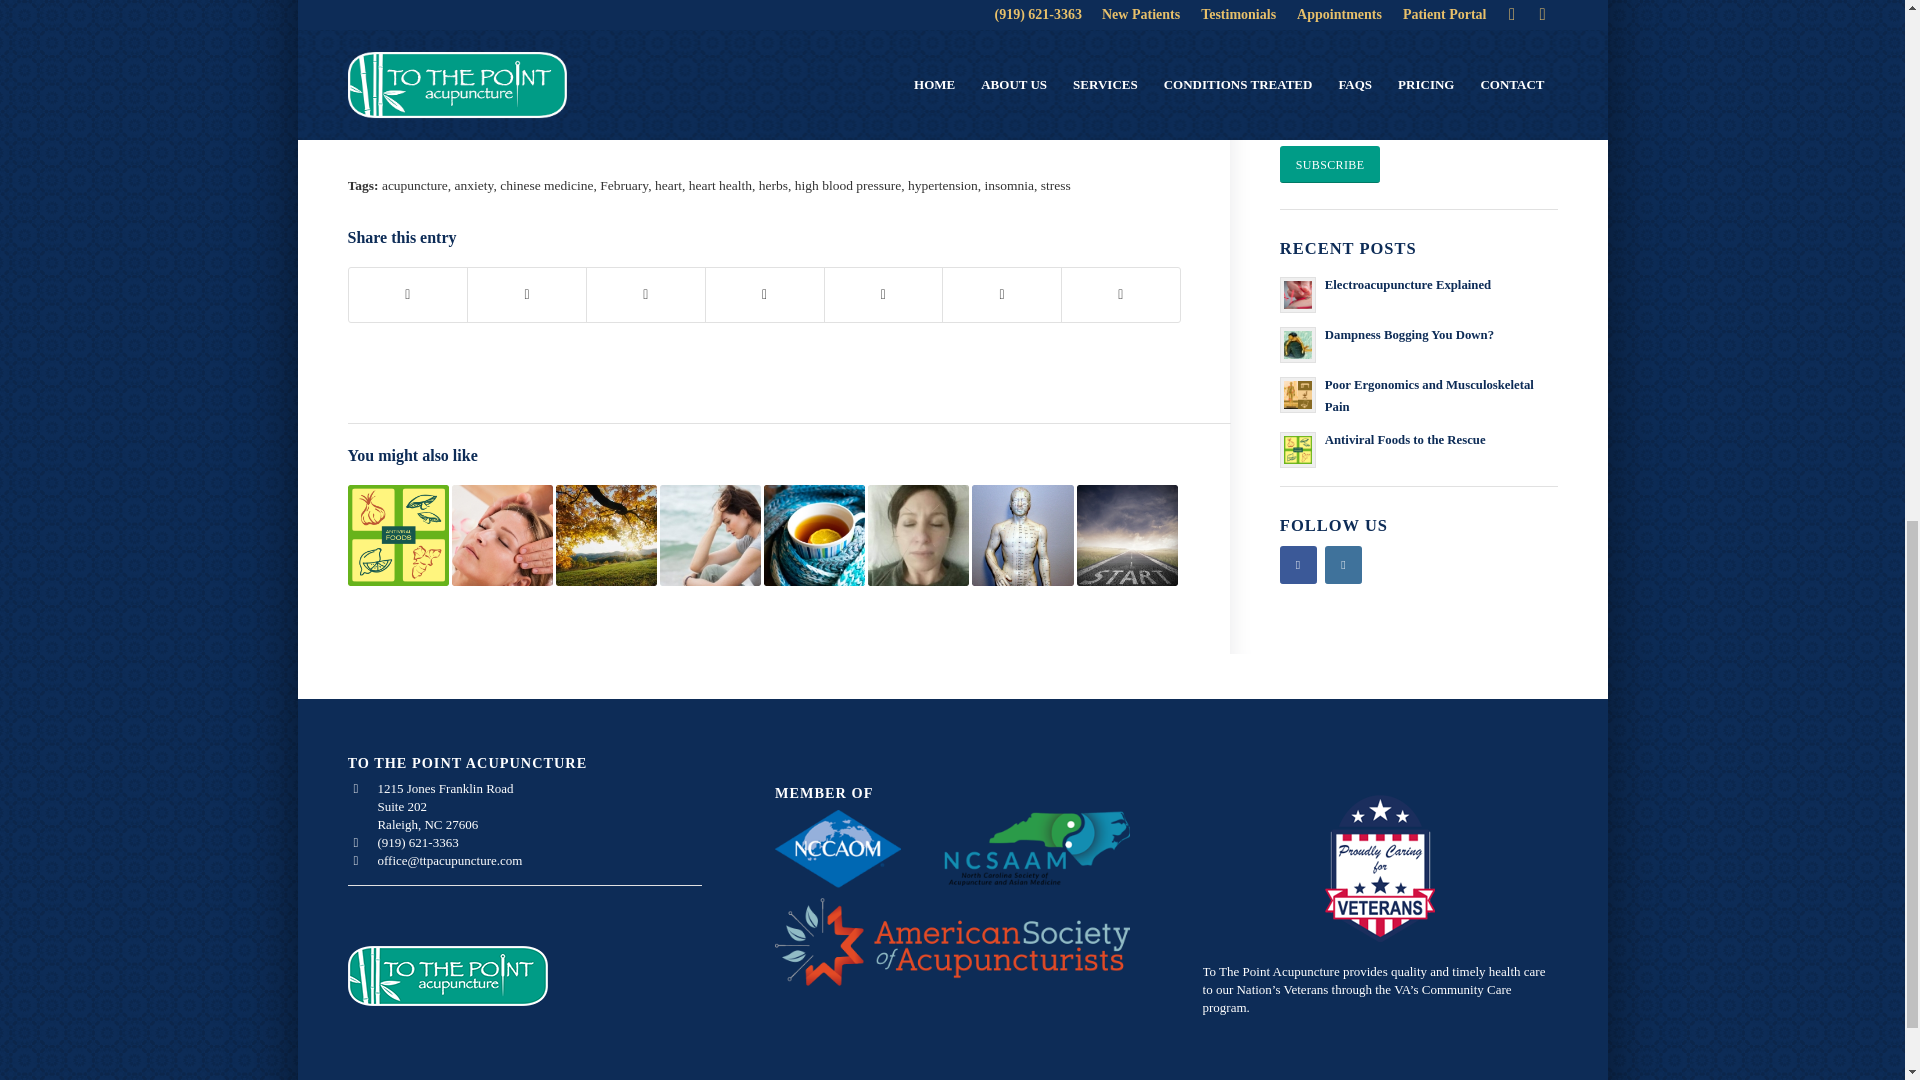 The height and width of the screenshot is (1080, 1920). What do you see at coordinates (474, 186) in the screenshot?
I see `anxiety` at bounding box center [474, 186].